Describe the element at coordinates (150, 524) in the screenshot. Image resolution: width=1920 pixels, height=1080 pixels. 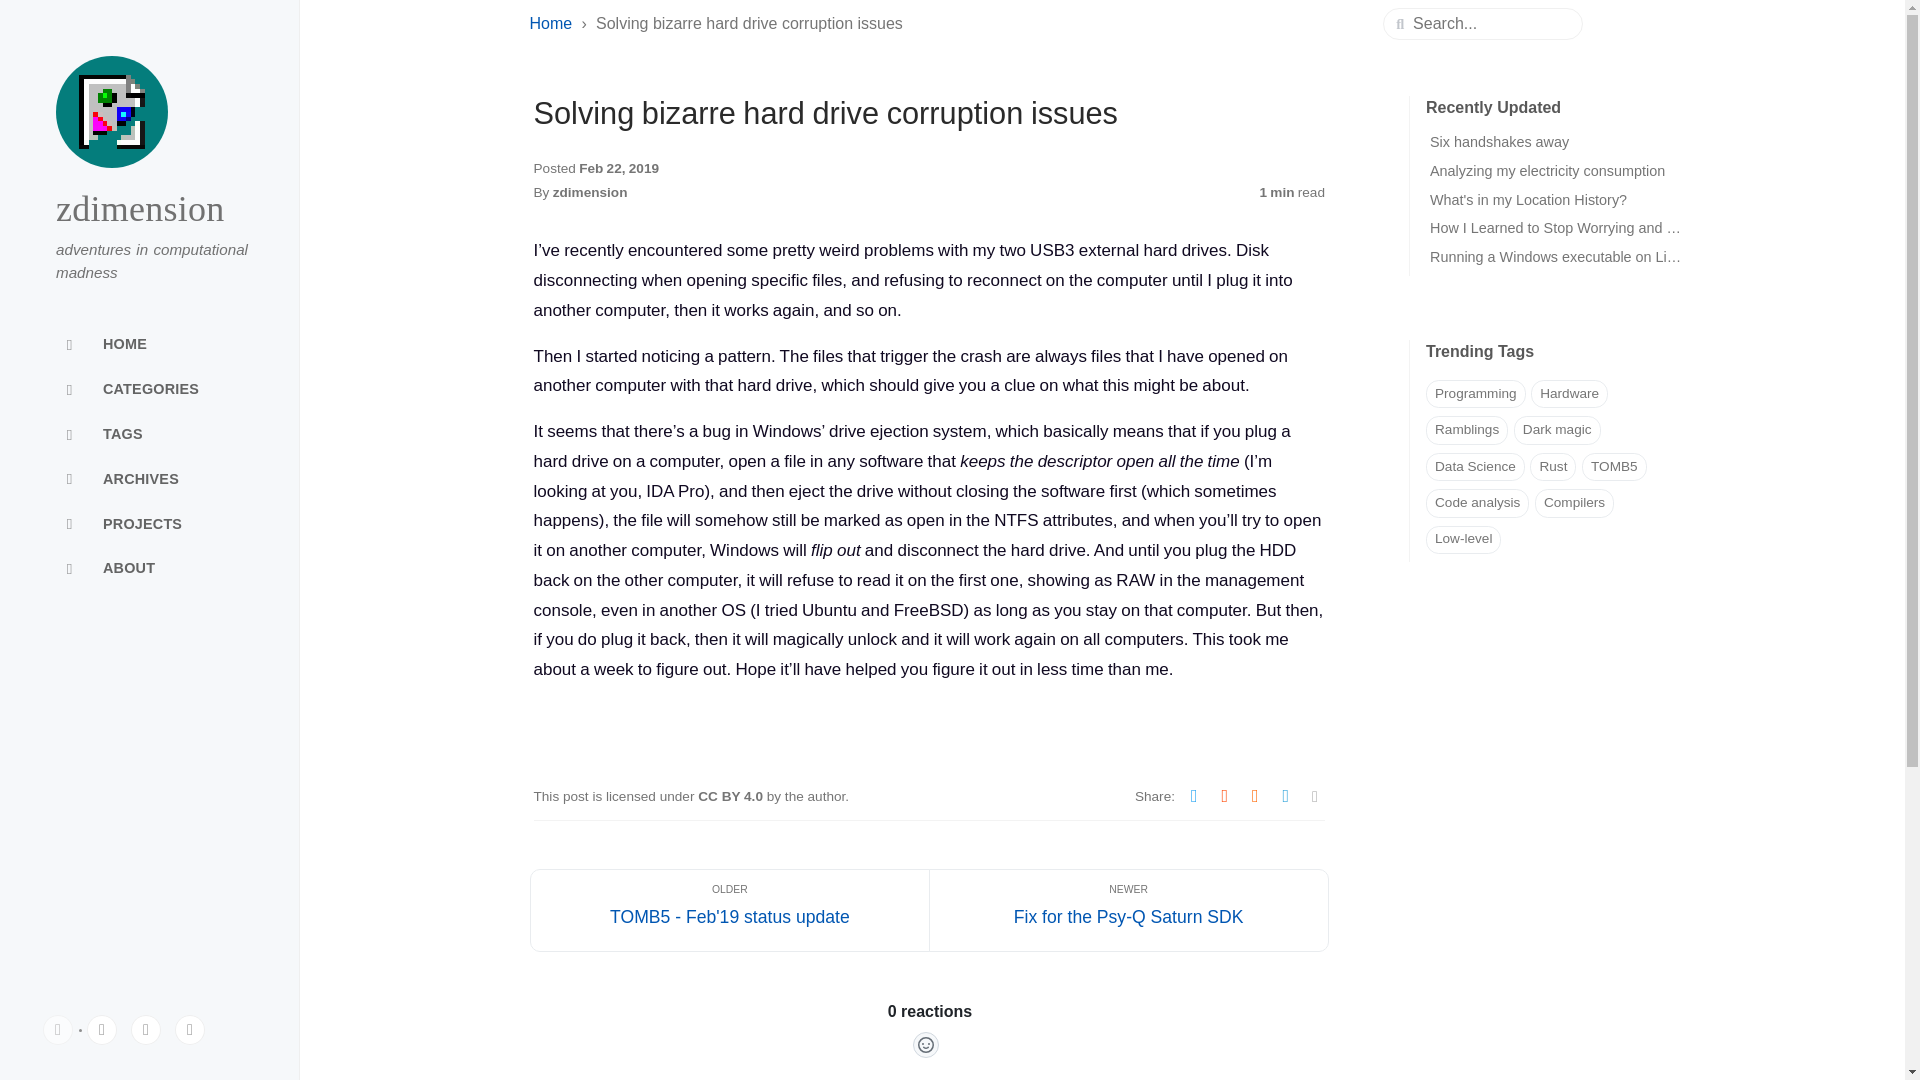
I see `PROJECTS` at that location.